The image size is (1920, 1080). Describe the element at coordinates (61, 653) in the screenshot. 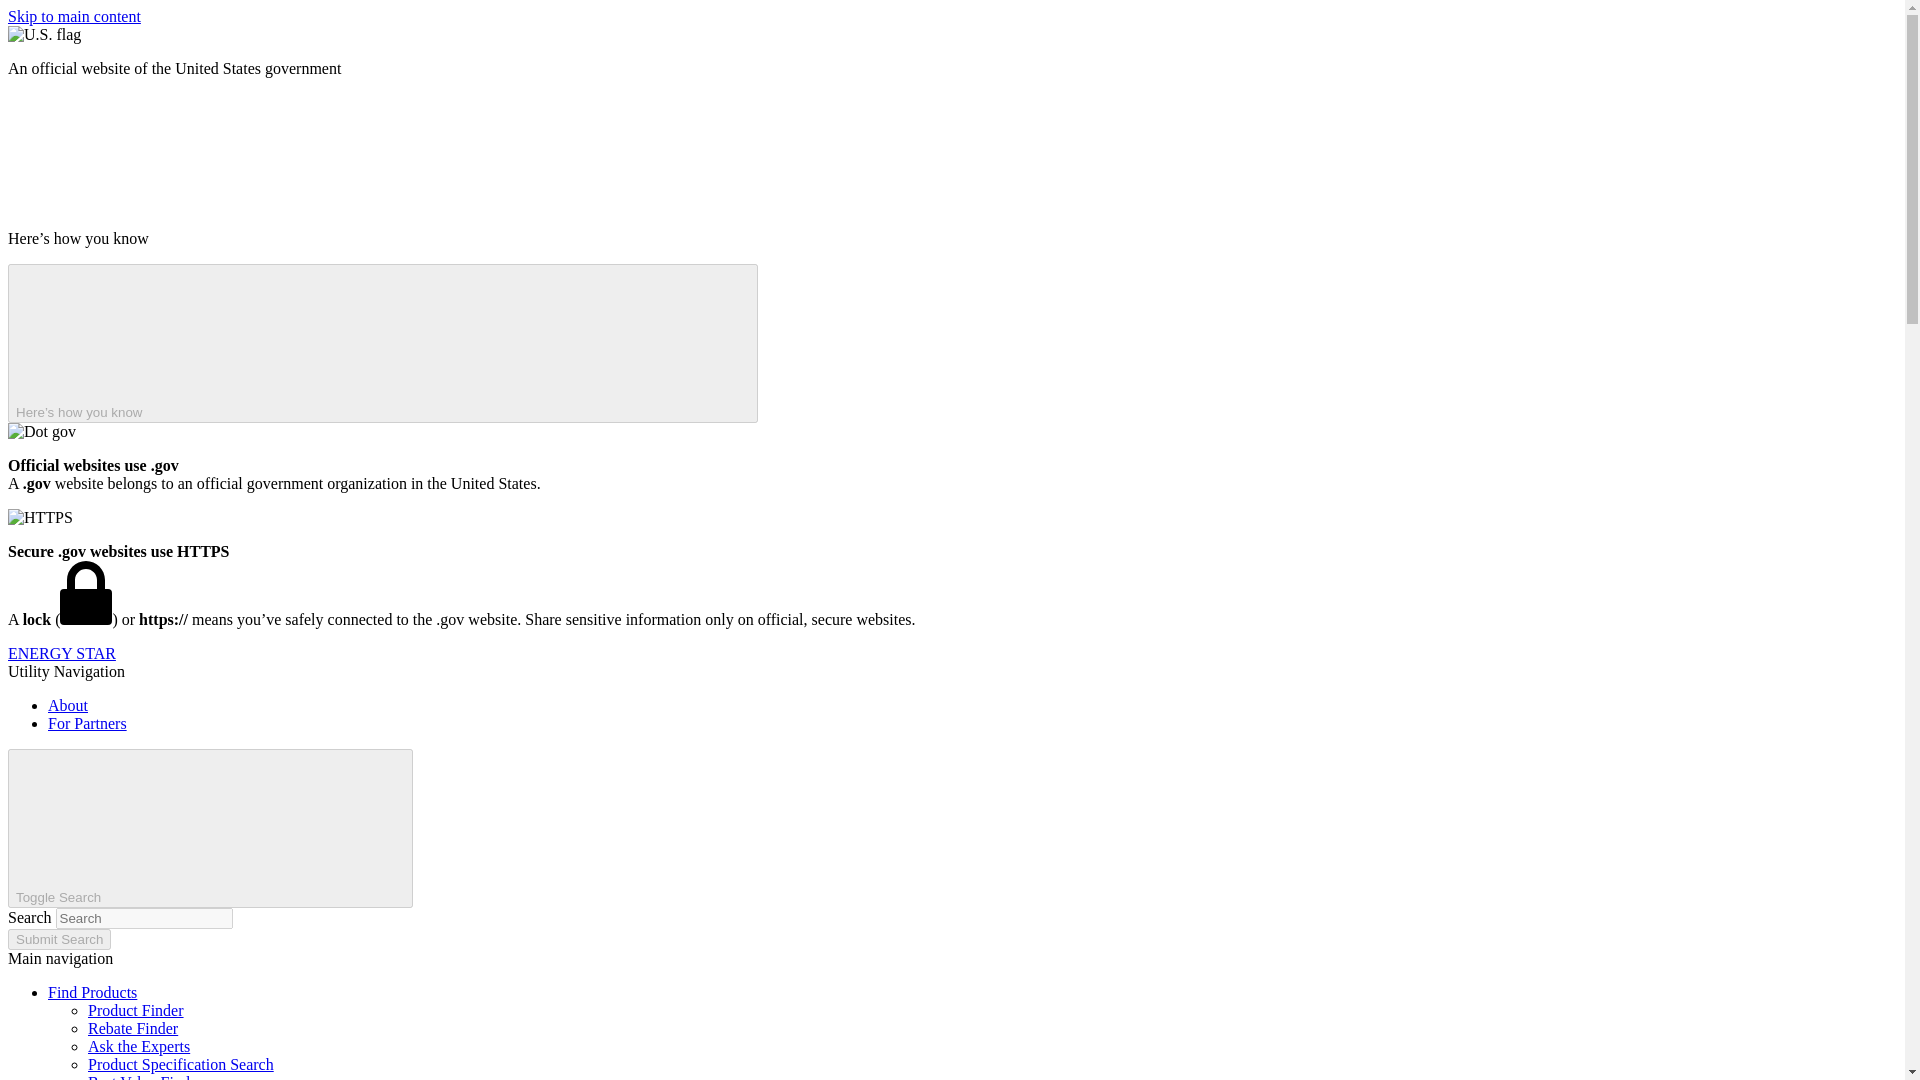

I see `ENERGY STAR` at that location.